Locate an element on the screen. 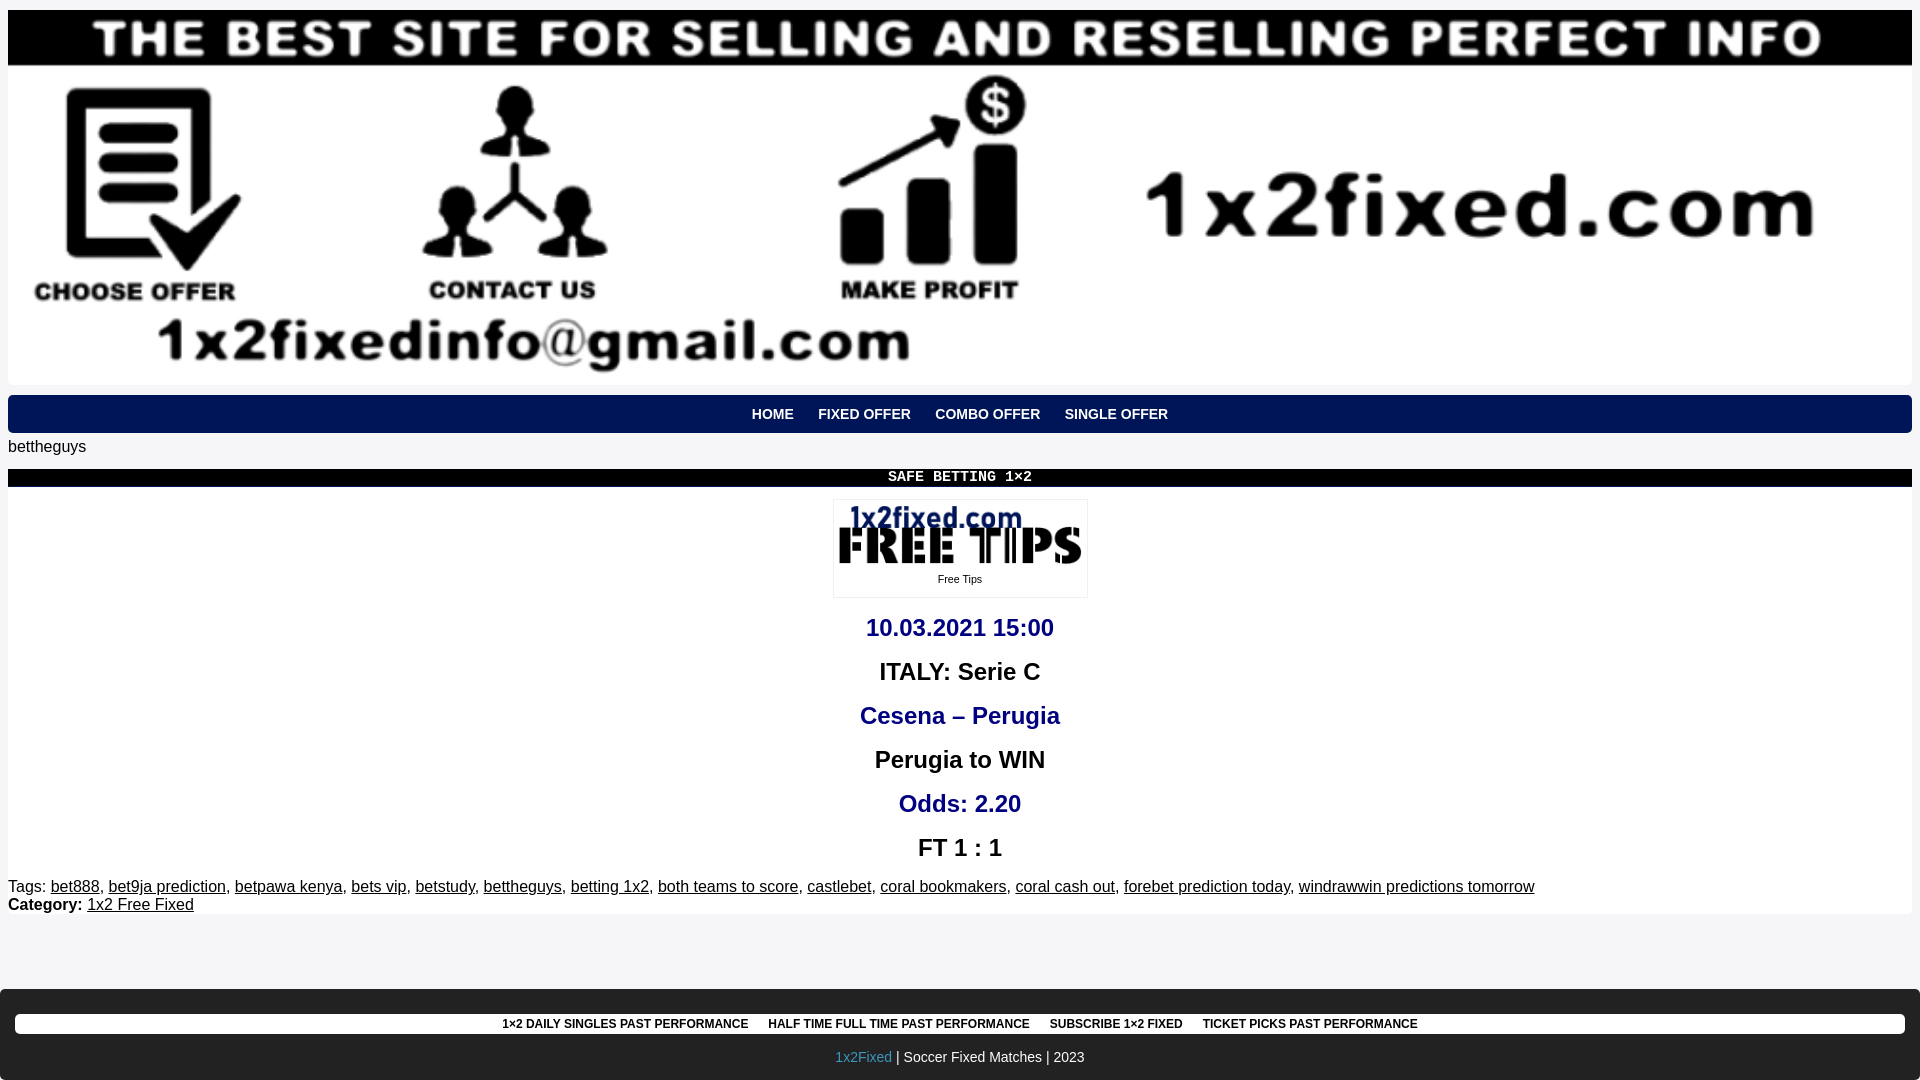  HOME is located at coordinates (773, 414).